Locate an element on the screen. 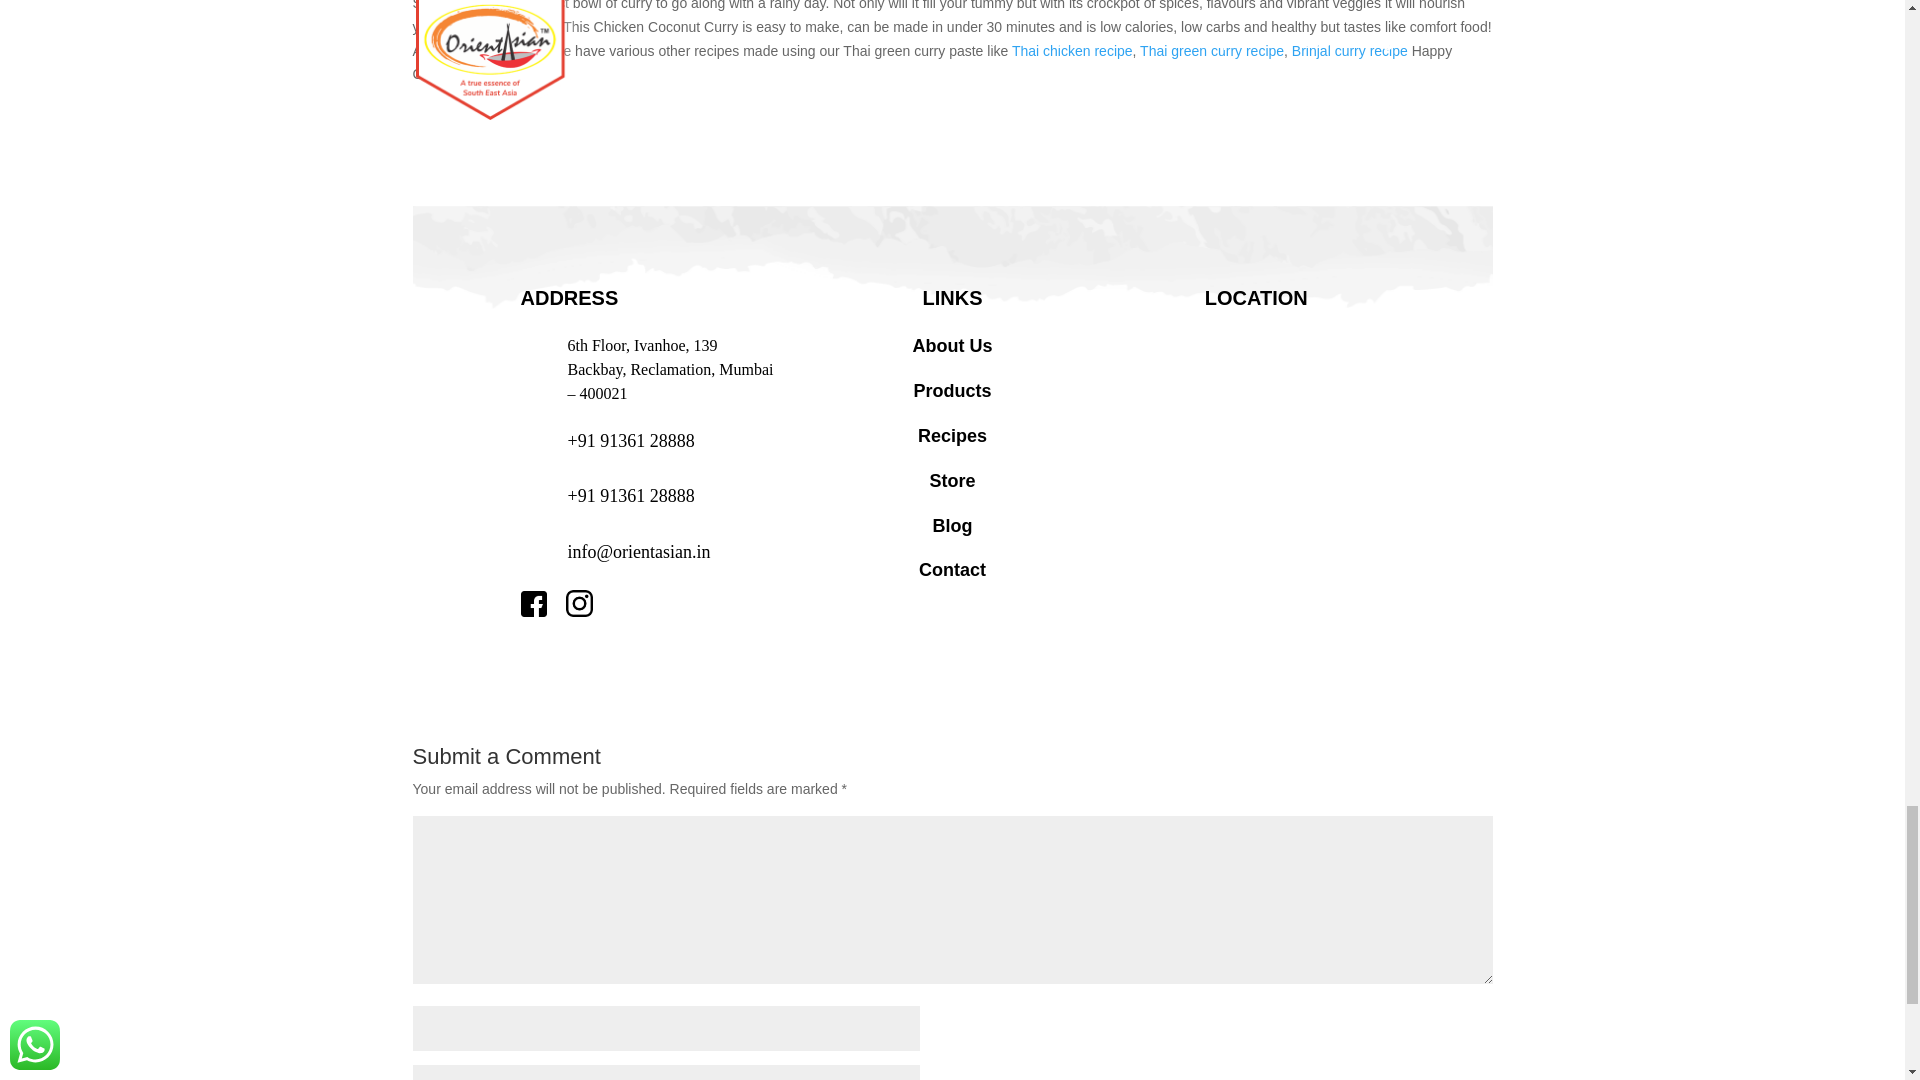 The width and height of the screenshot is (1920, 1080). Thai green curry recipe is located at coordinates (1212, 50).